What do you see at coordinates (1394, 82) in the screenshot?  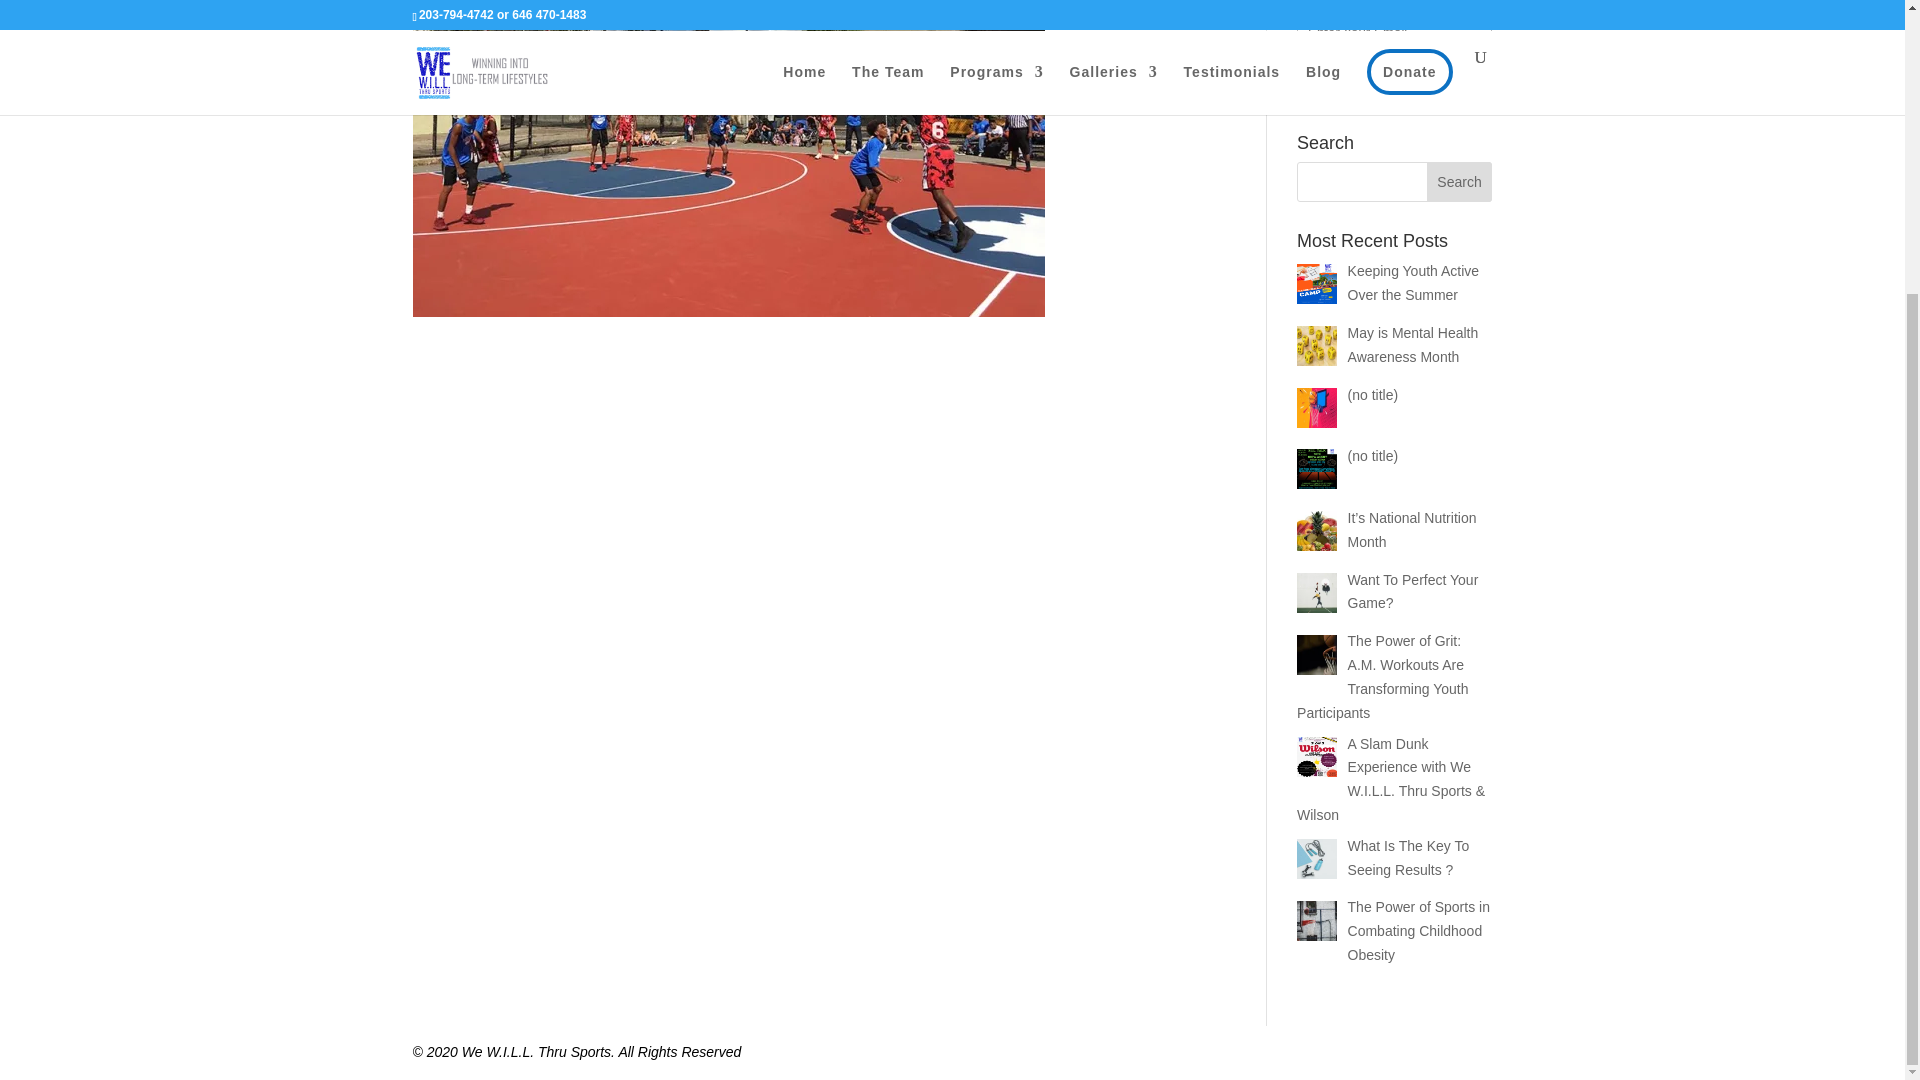 I see `Subscribe` at bounding box center [1394, 82].